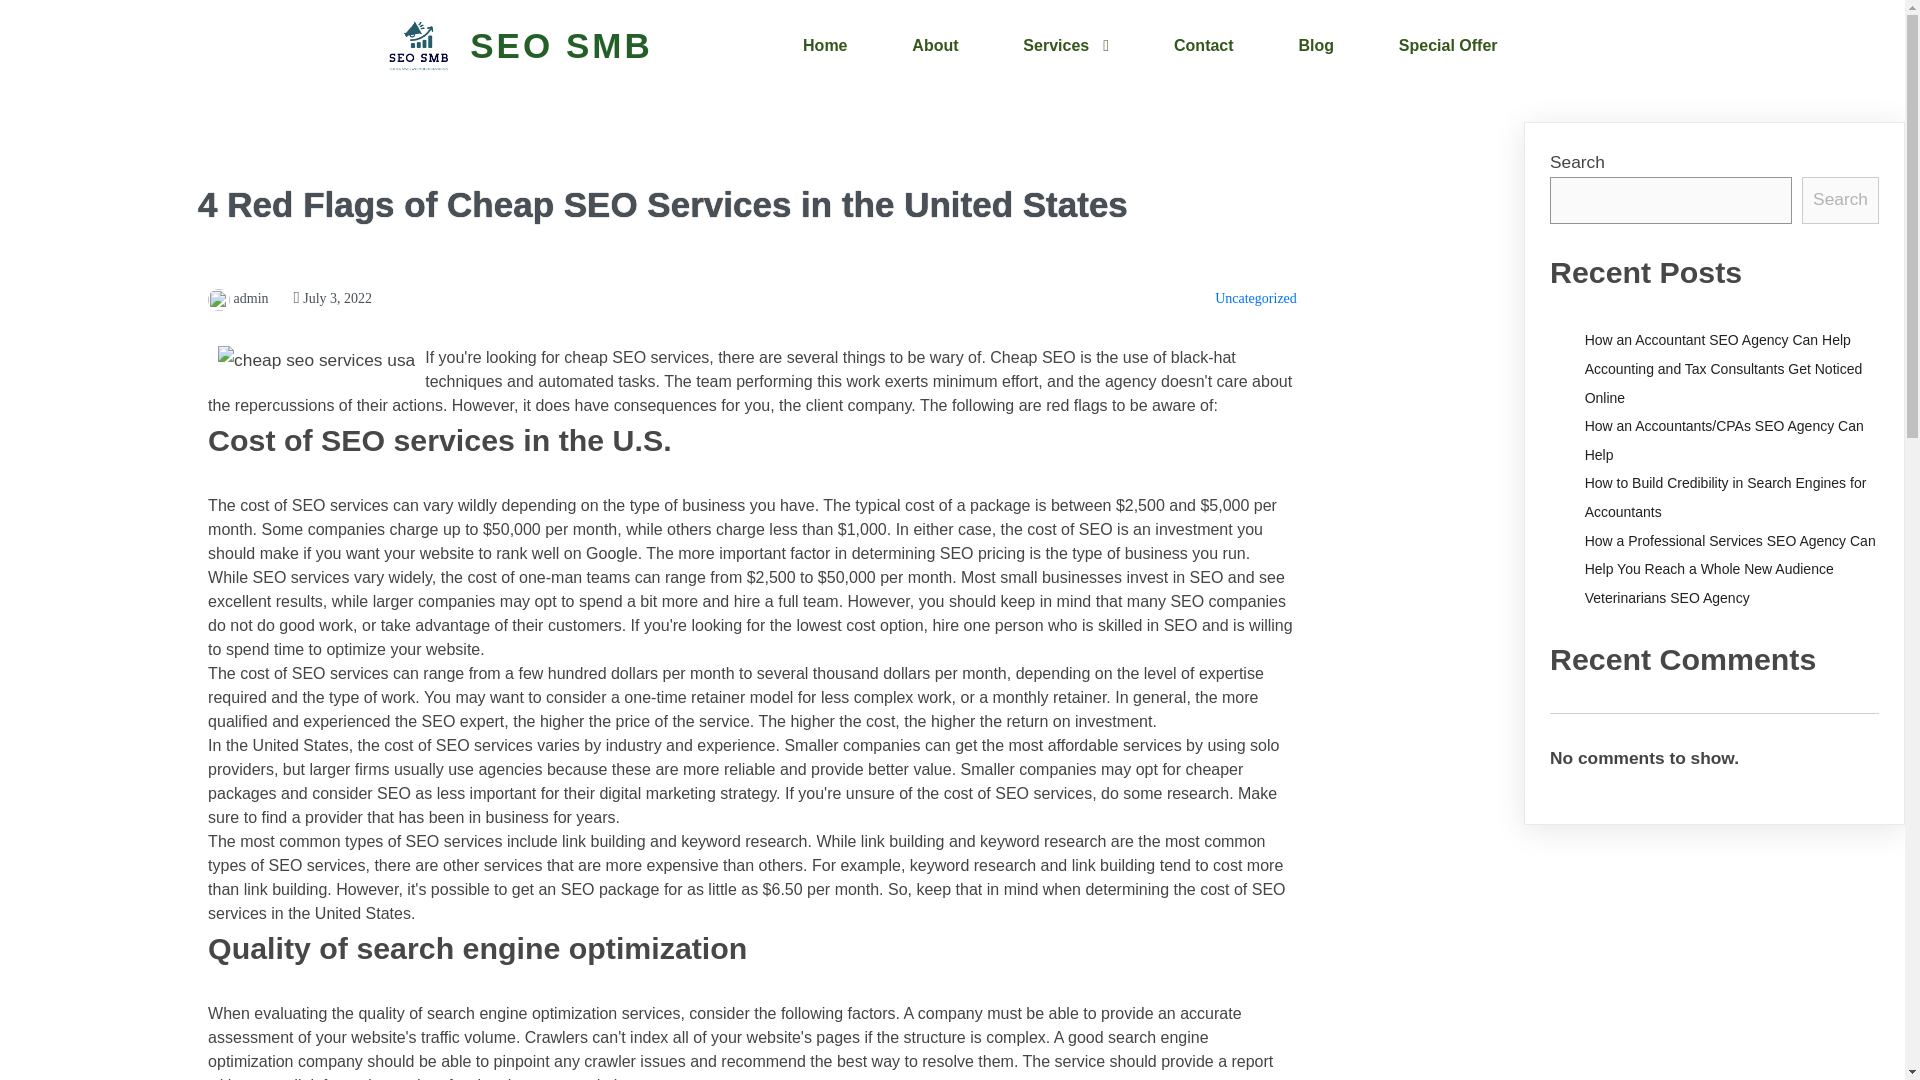 This screenshot has width=1920, height=1080. I want to click on Home, so click(825, 46).